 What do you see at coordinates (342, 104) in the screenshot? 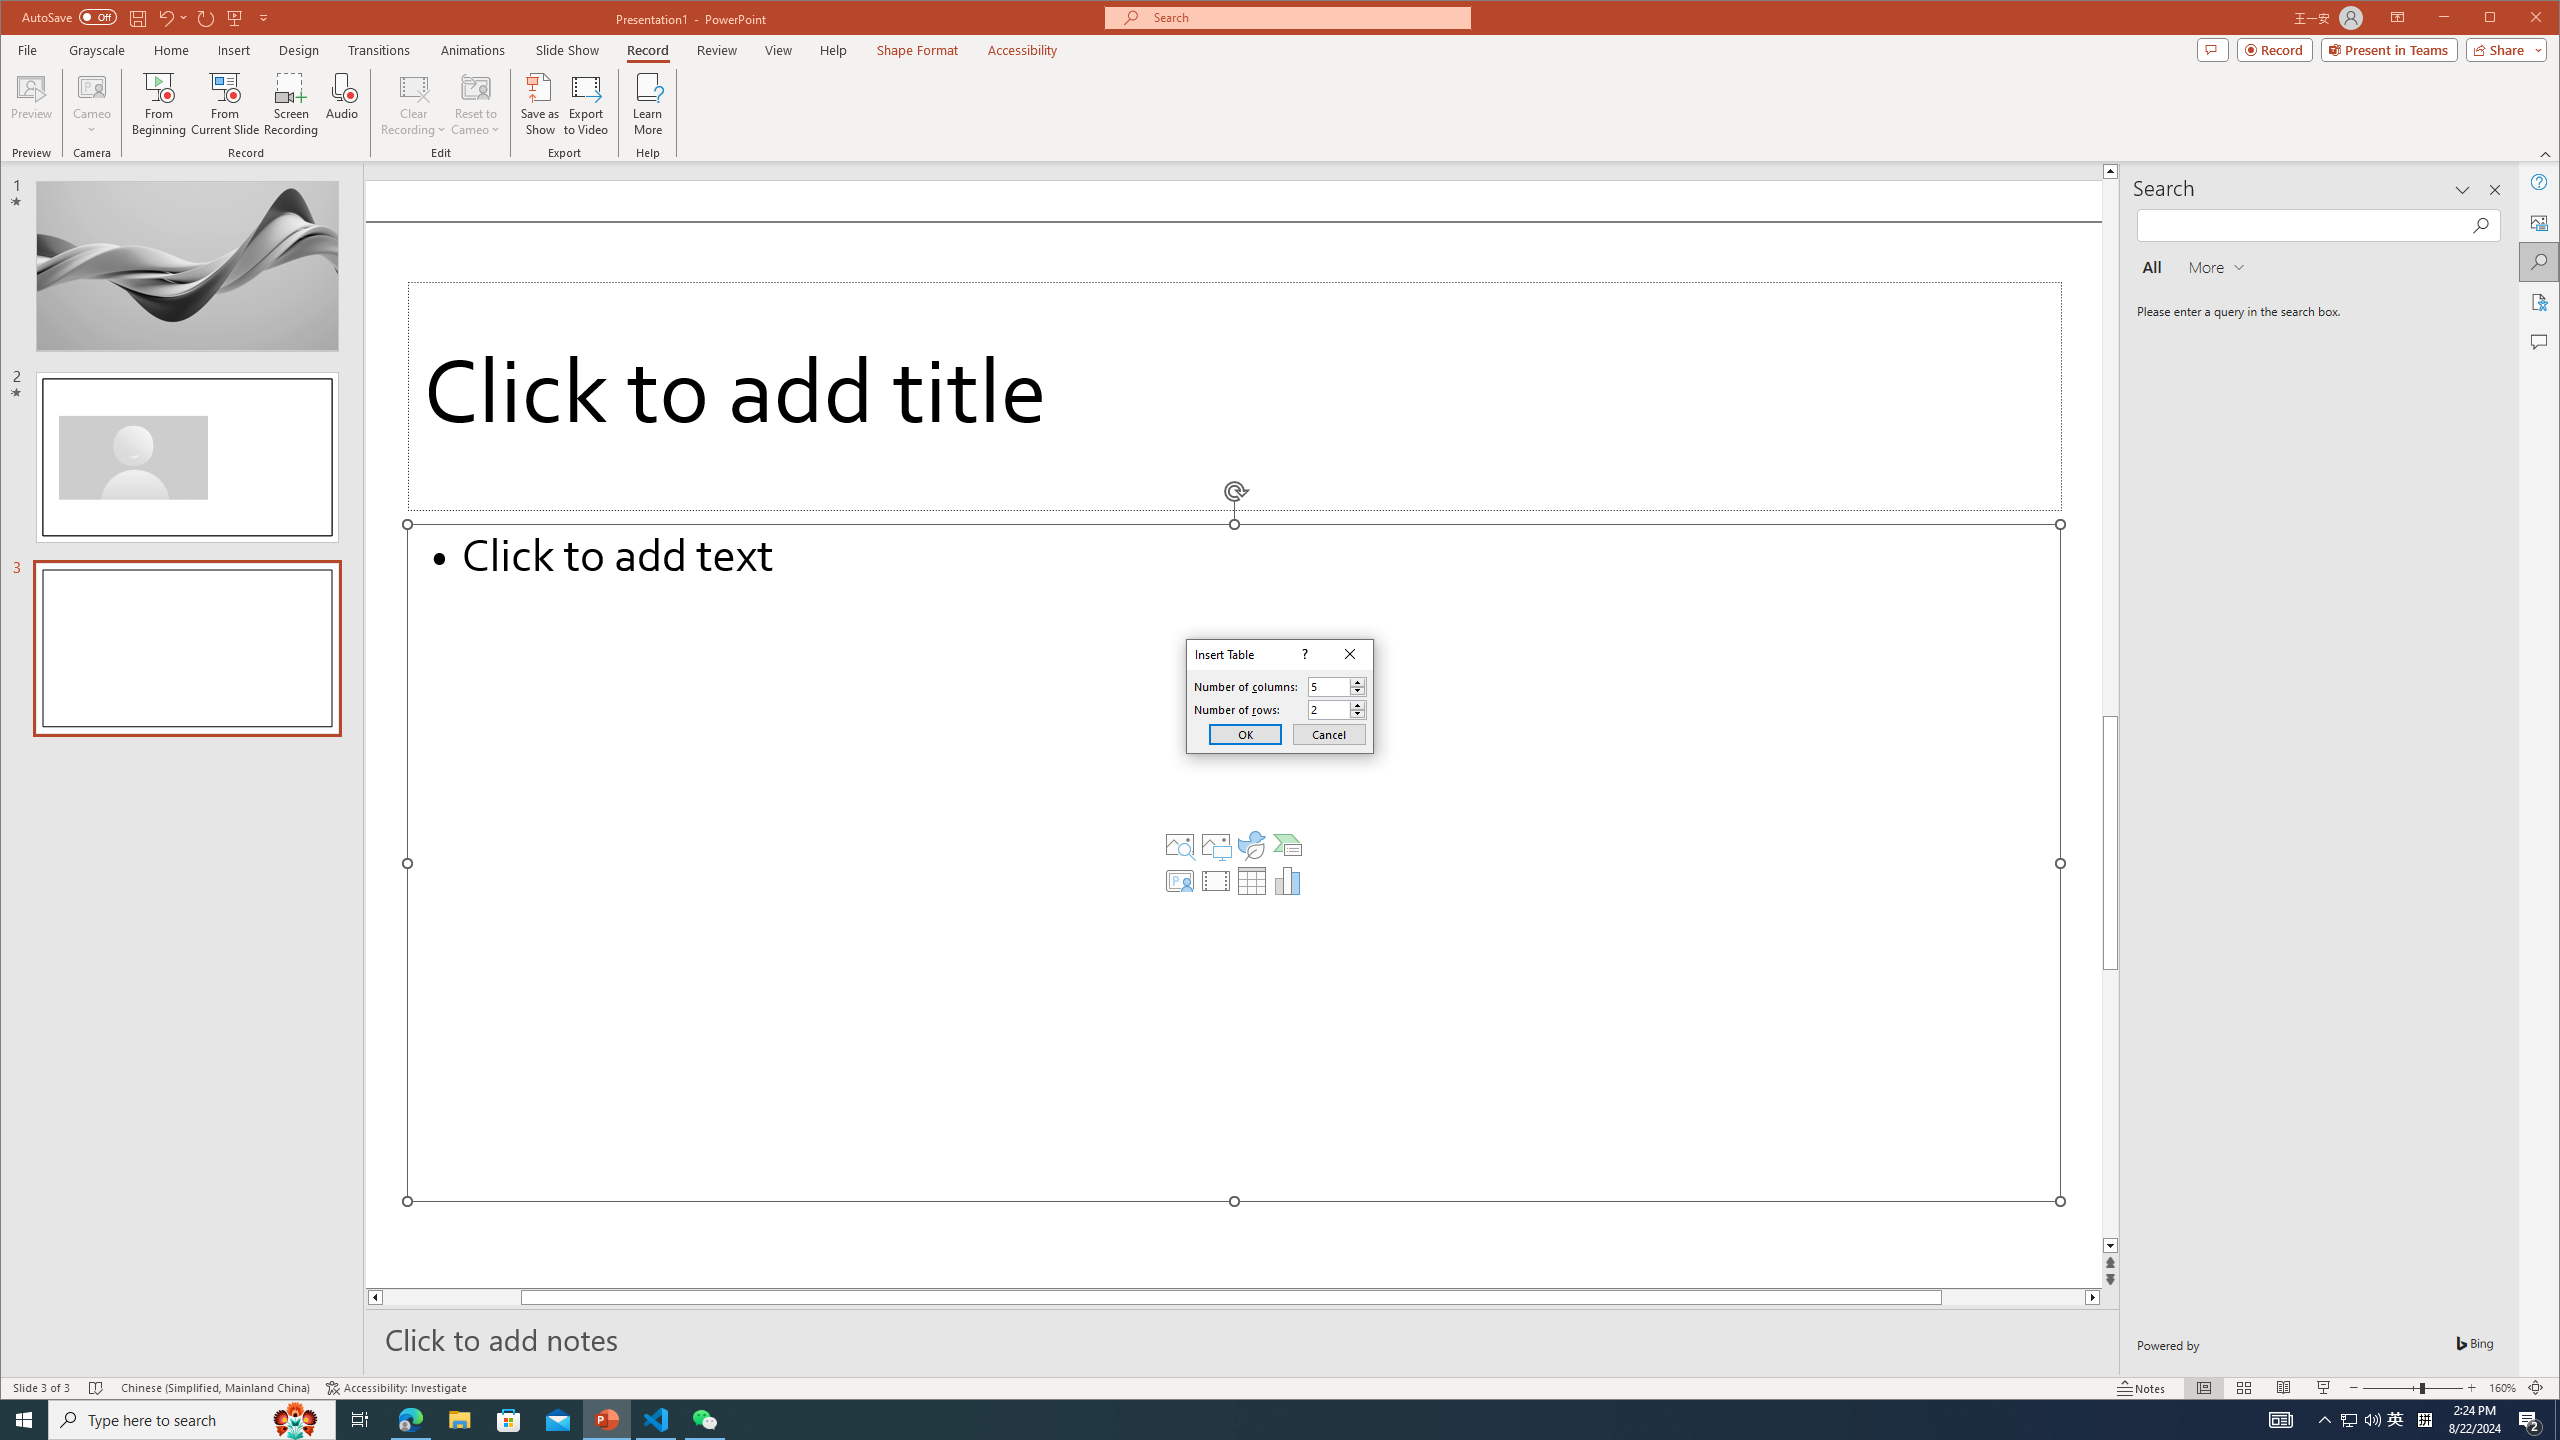
I see `Audio` at bounding box center [342, 104].